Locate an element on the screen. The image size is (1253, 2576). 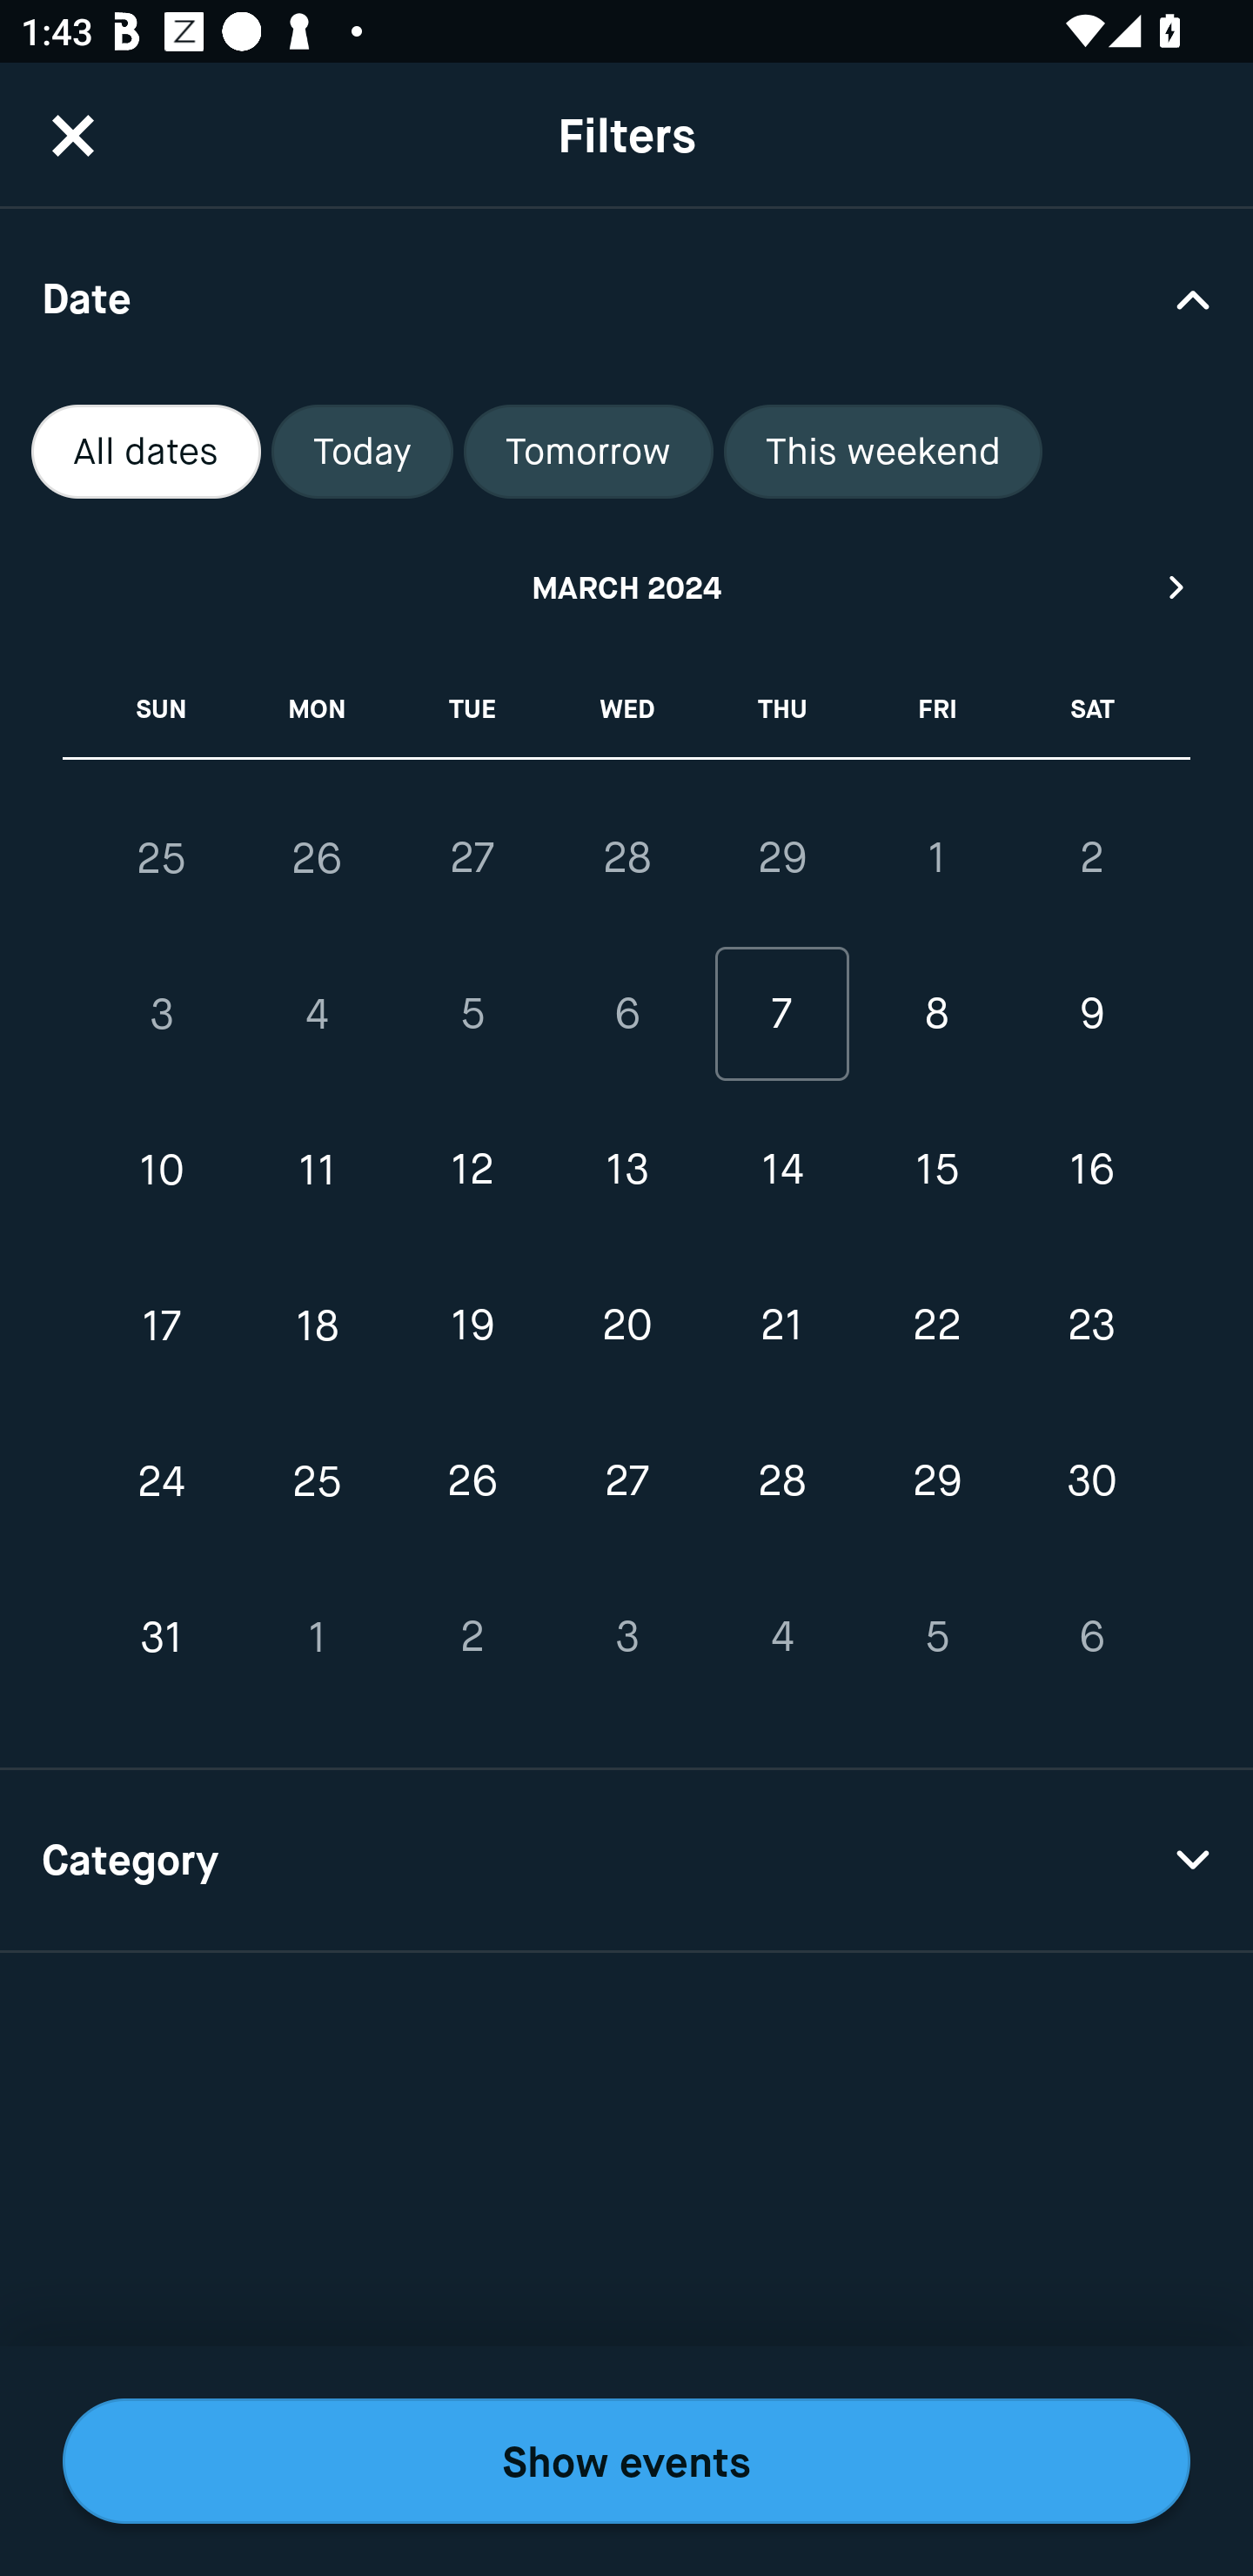
15 is located at coordinates (936, 1170).